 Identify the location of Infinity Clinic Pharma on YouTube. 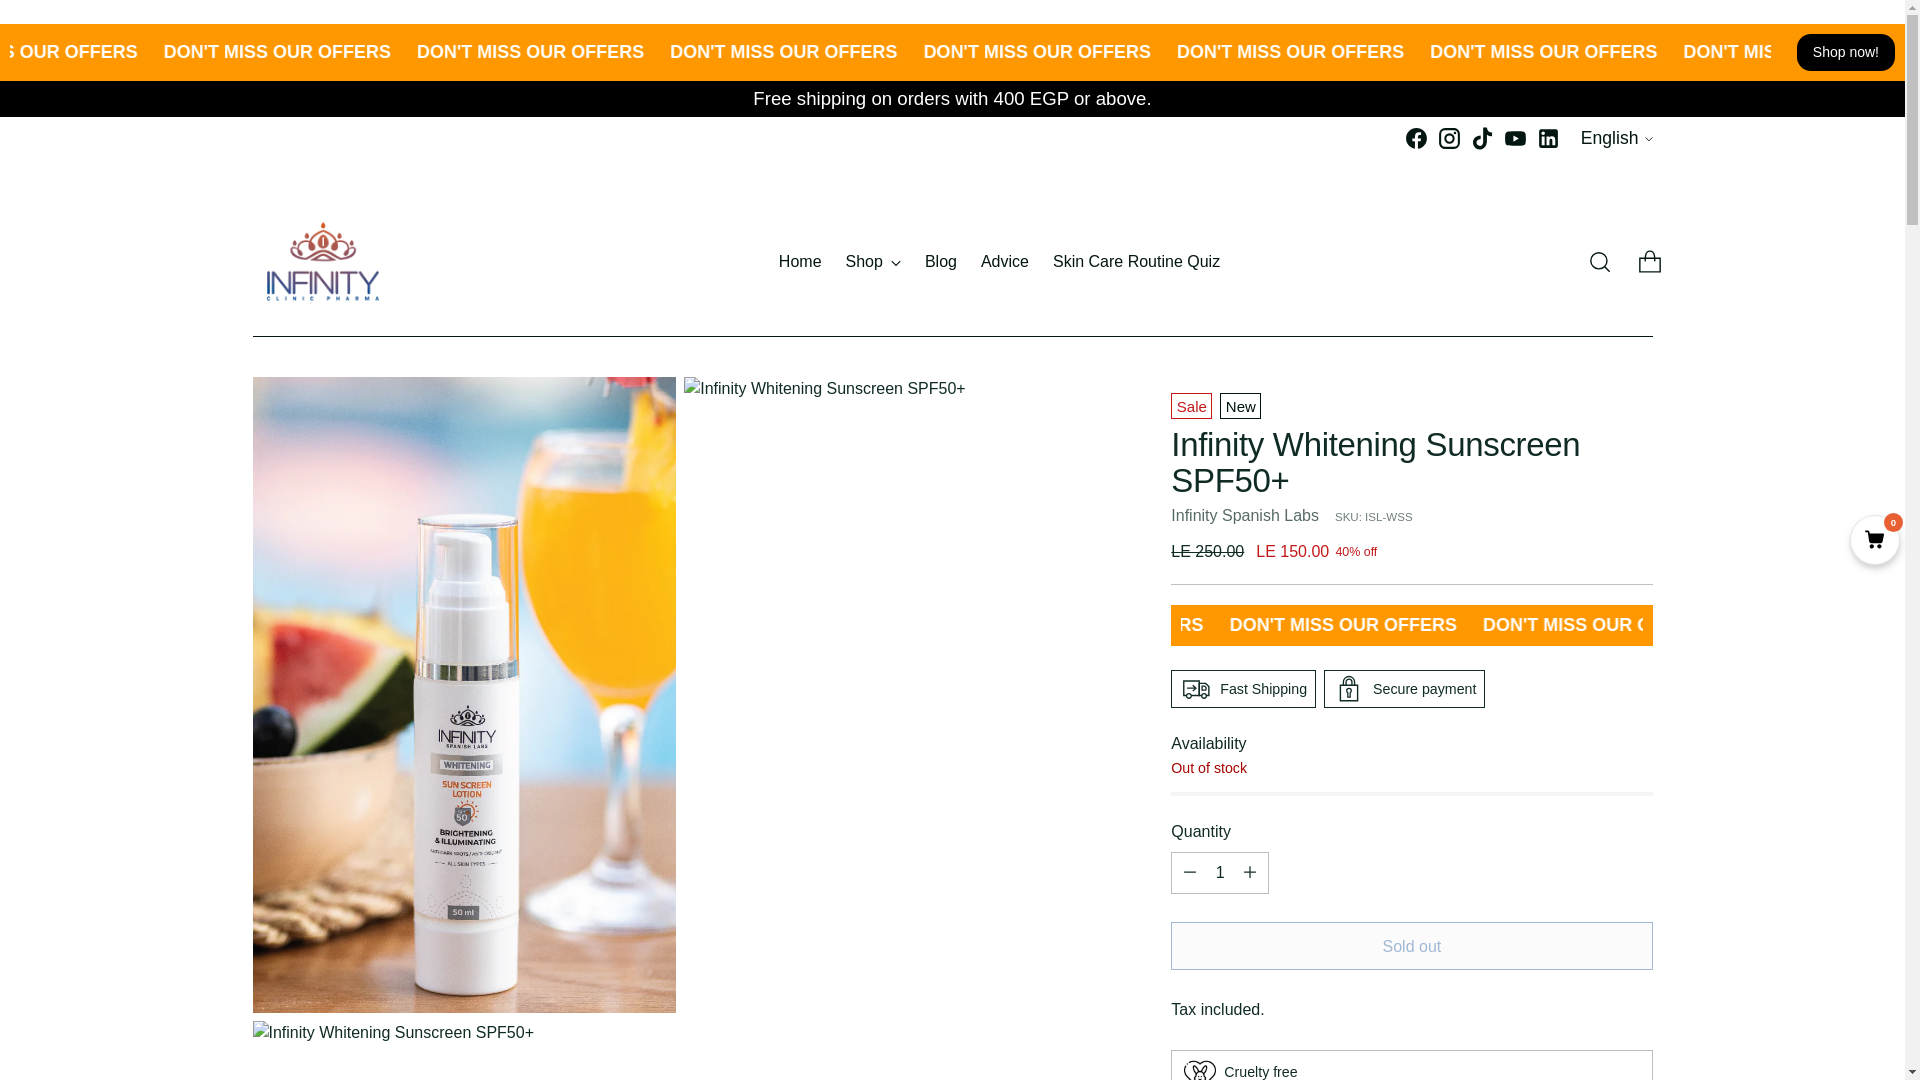
(1516, 138).